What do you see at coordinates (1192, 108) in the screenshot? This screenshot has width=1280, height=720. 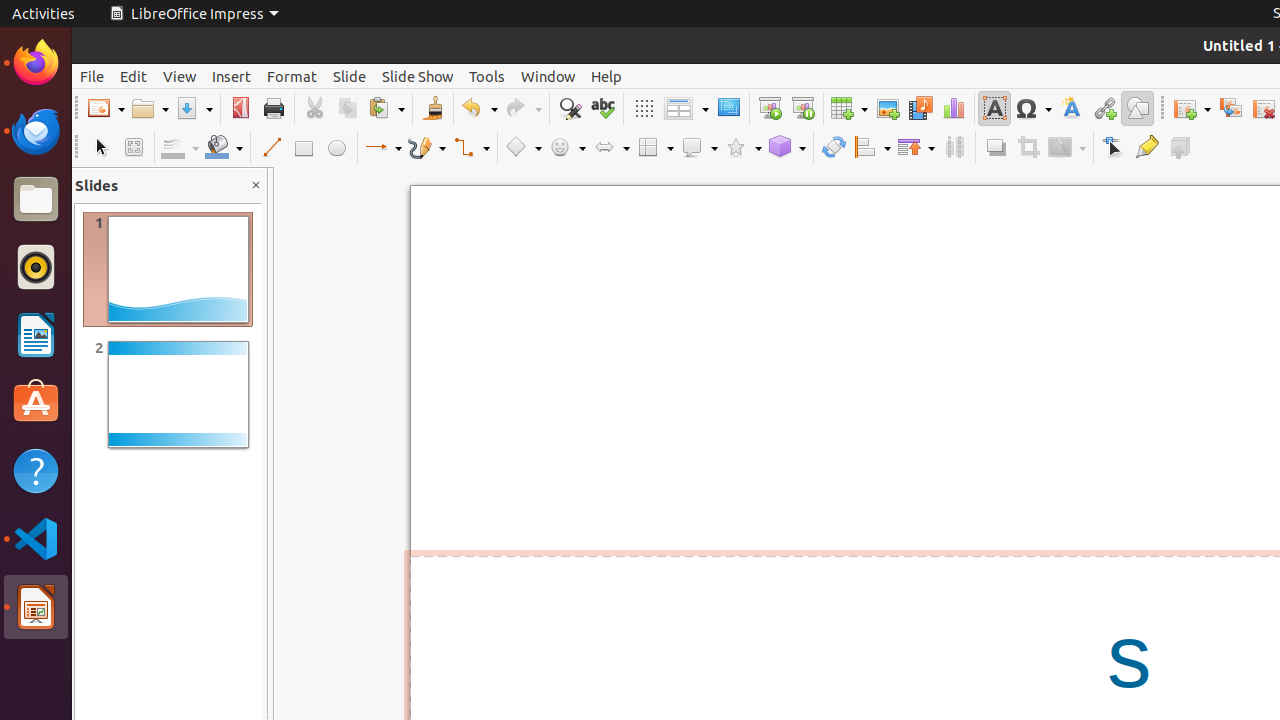 I see `New Slide` at bounding box center [1192, 108].